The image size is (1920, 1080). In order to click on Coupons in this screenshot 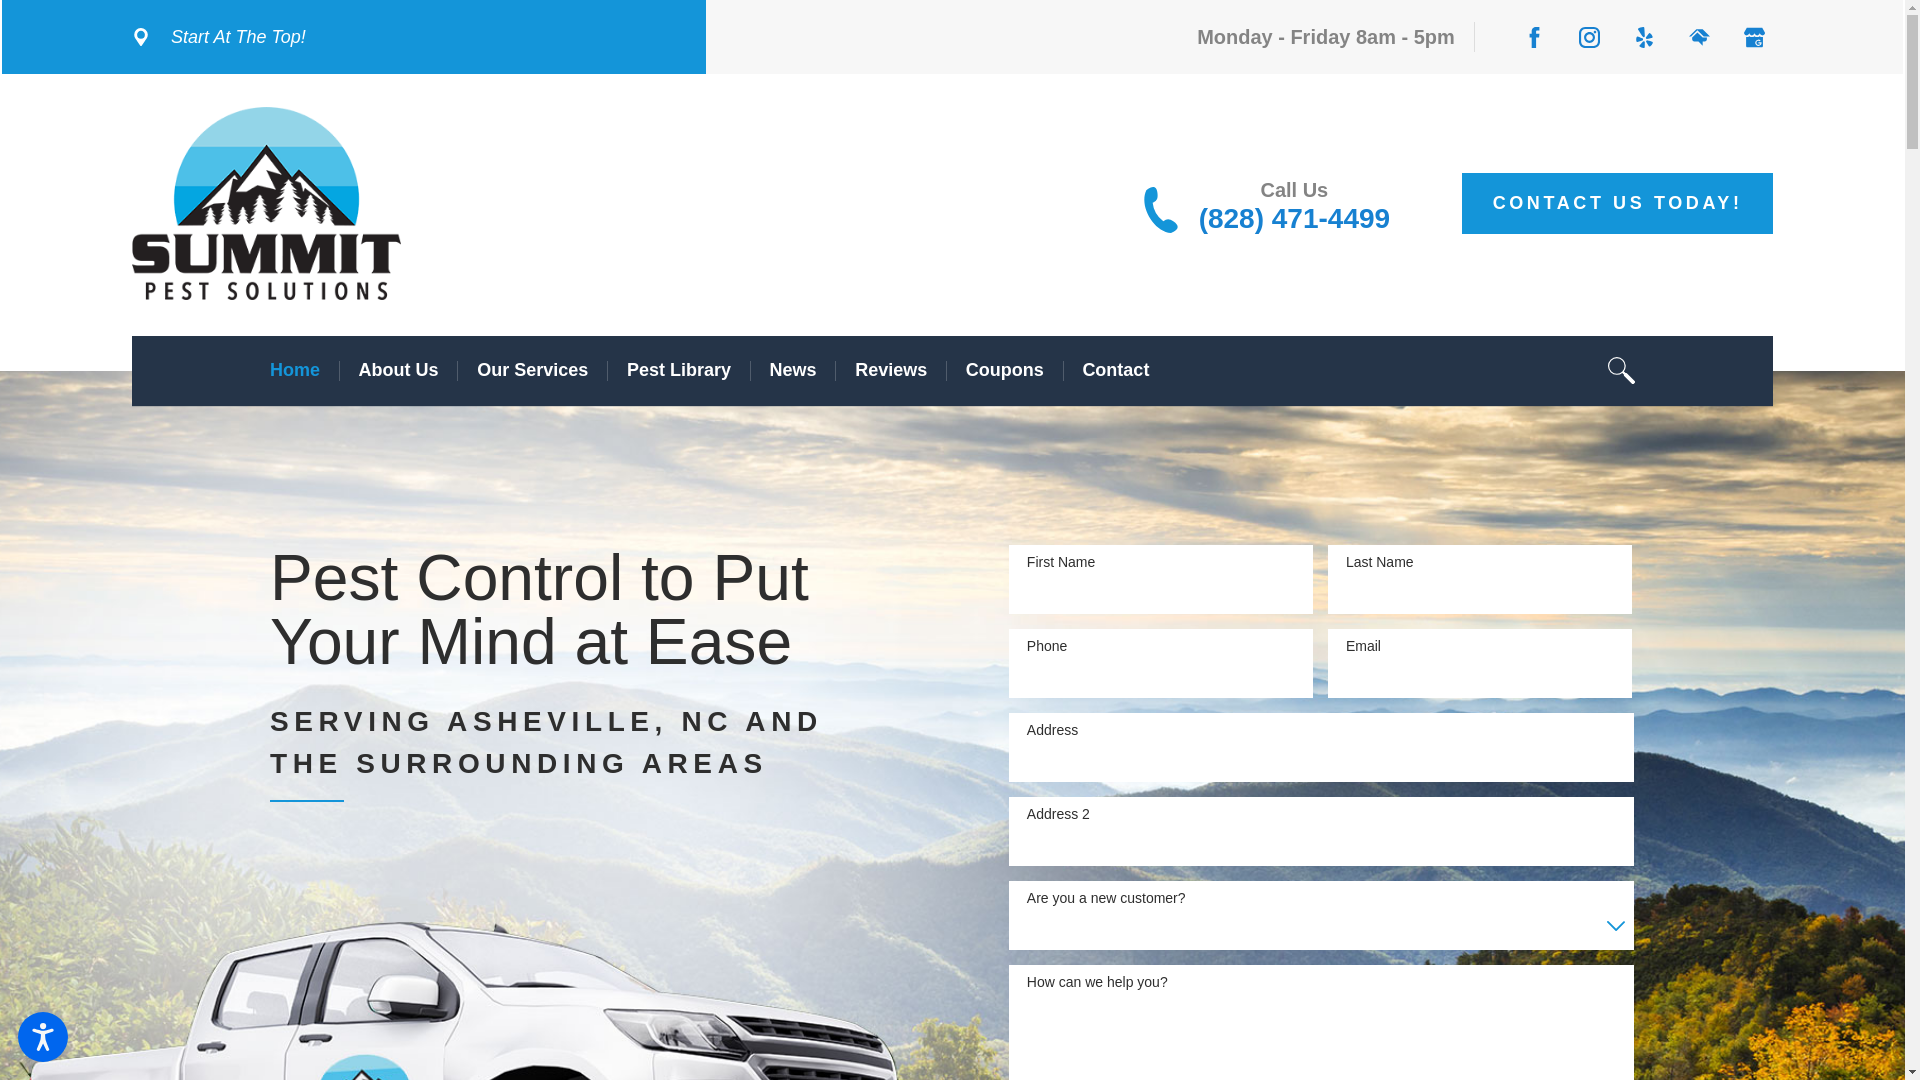, I will do `click(1004, 370)`.